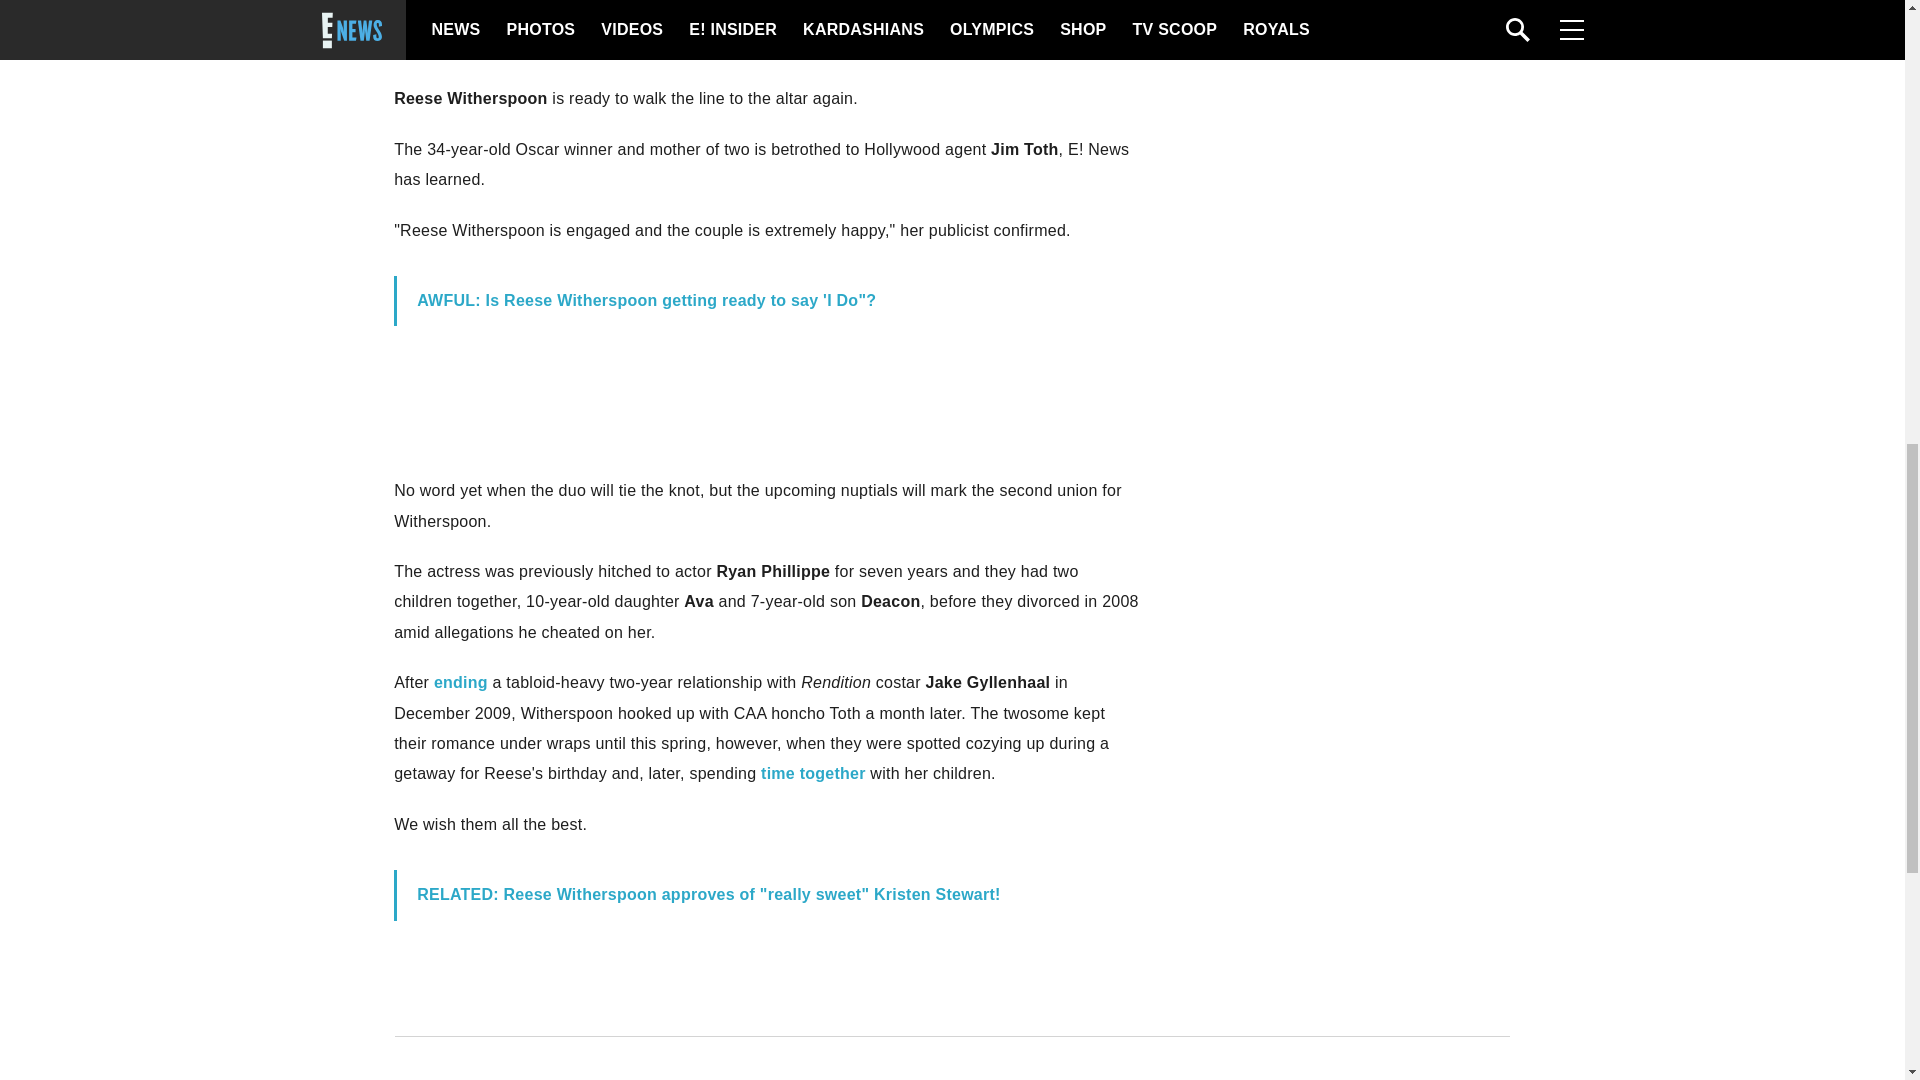 The height and width of the screenshot is (1080, 1920). Describe the element at coordinates (814, 772) in the screenshot. I see `time together` at that location.